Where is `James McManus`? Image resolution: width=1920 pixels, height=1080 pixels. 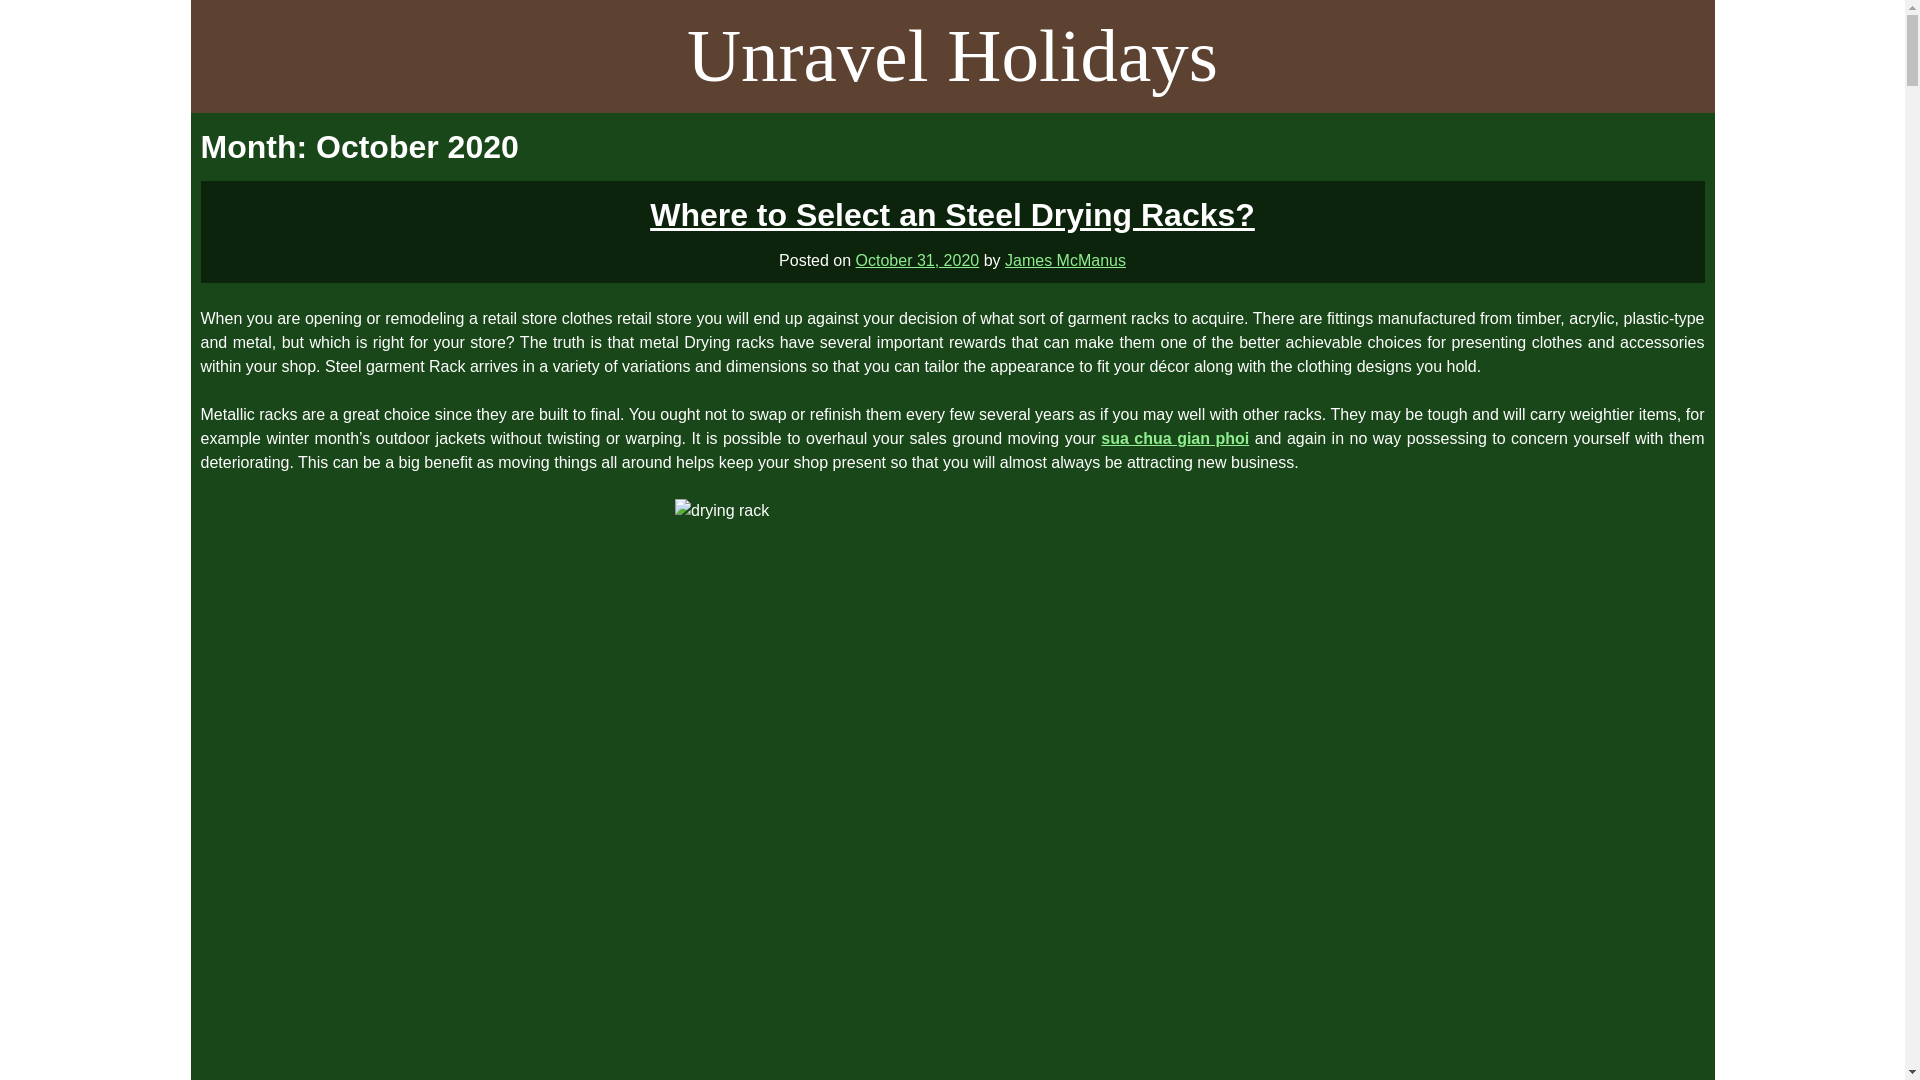 James McManus is located at coordinates (1064, 260).